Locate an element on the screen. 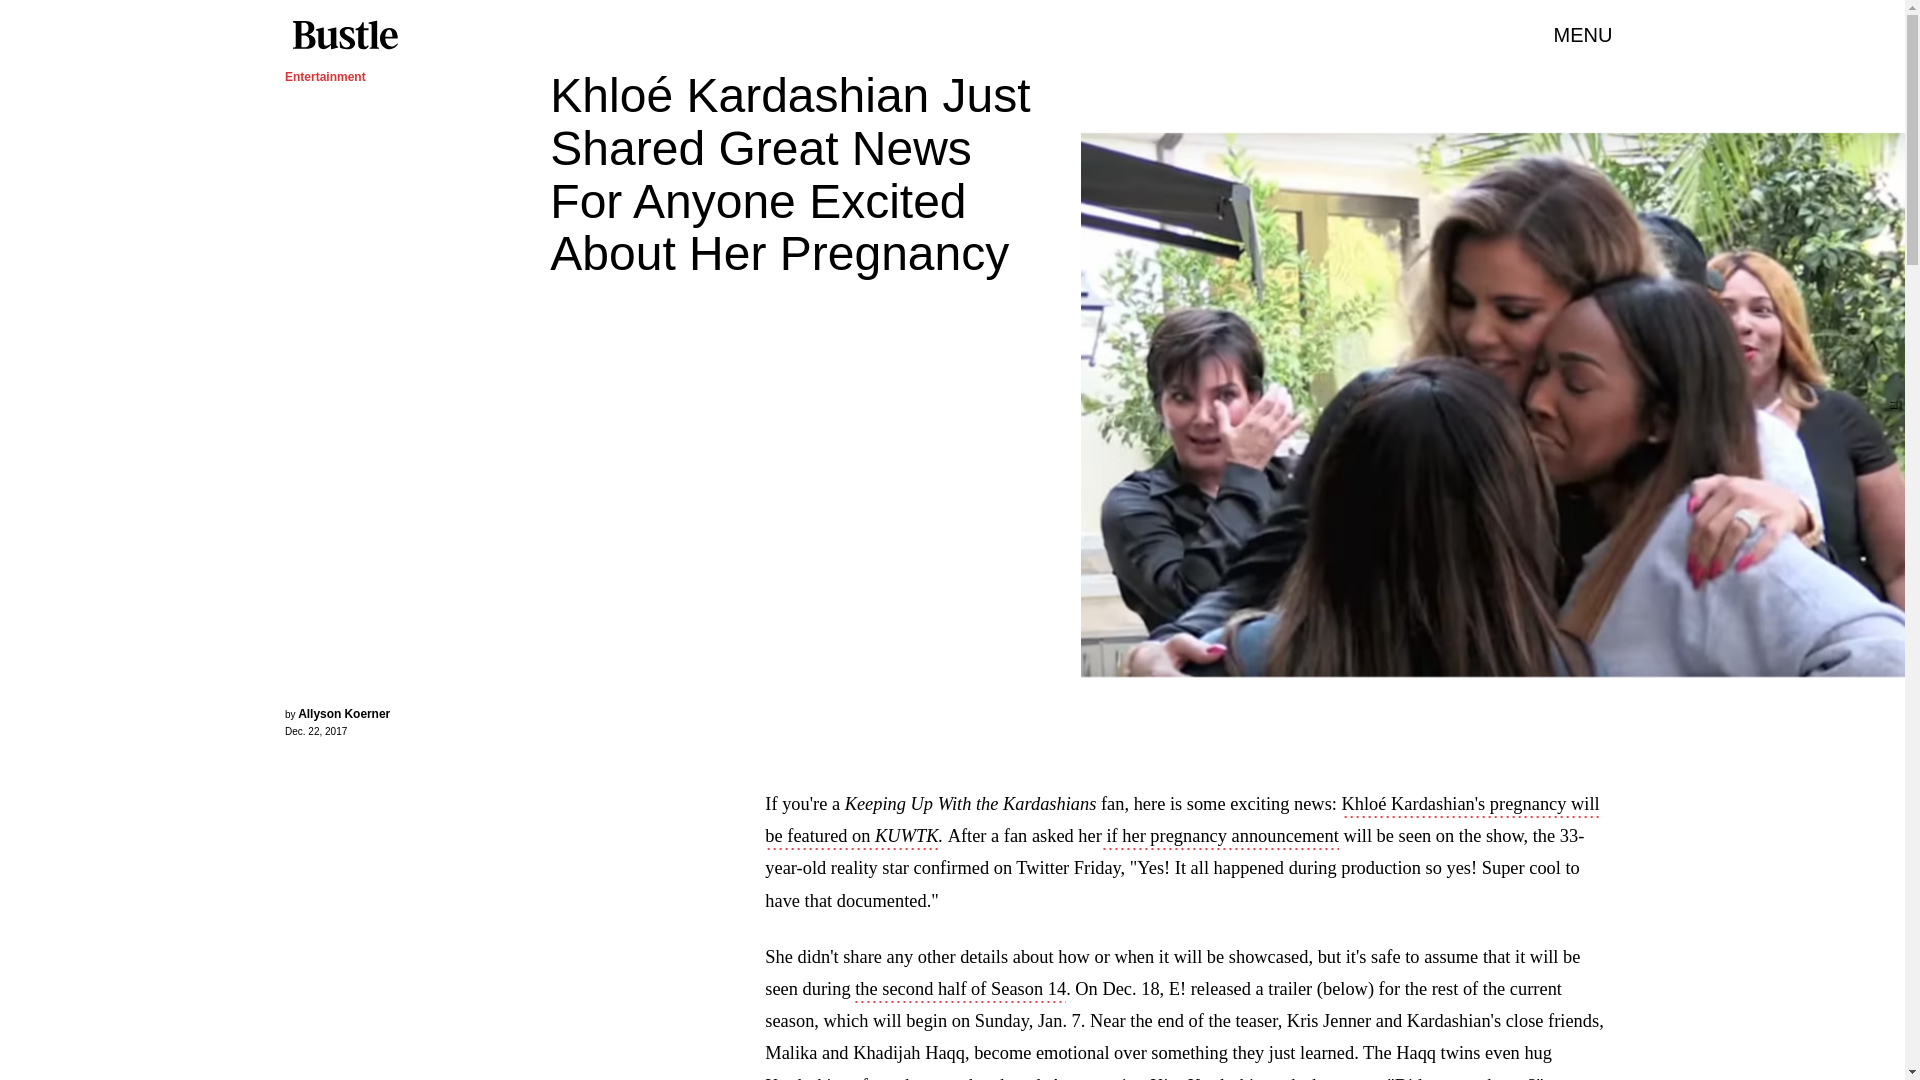  Bustle is located at coordinates (344, 35).